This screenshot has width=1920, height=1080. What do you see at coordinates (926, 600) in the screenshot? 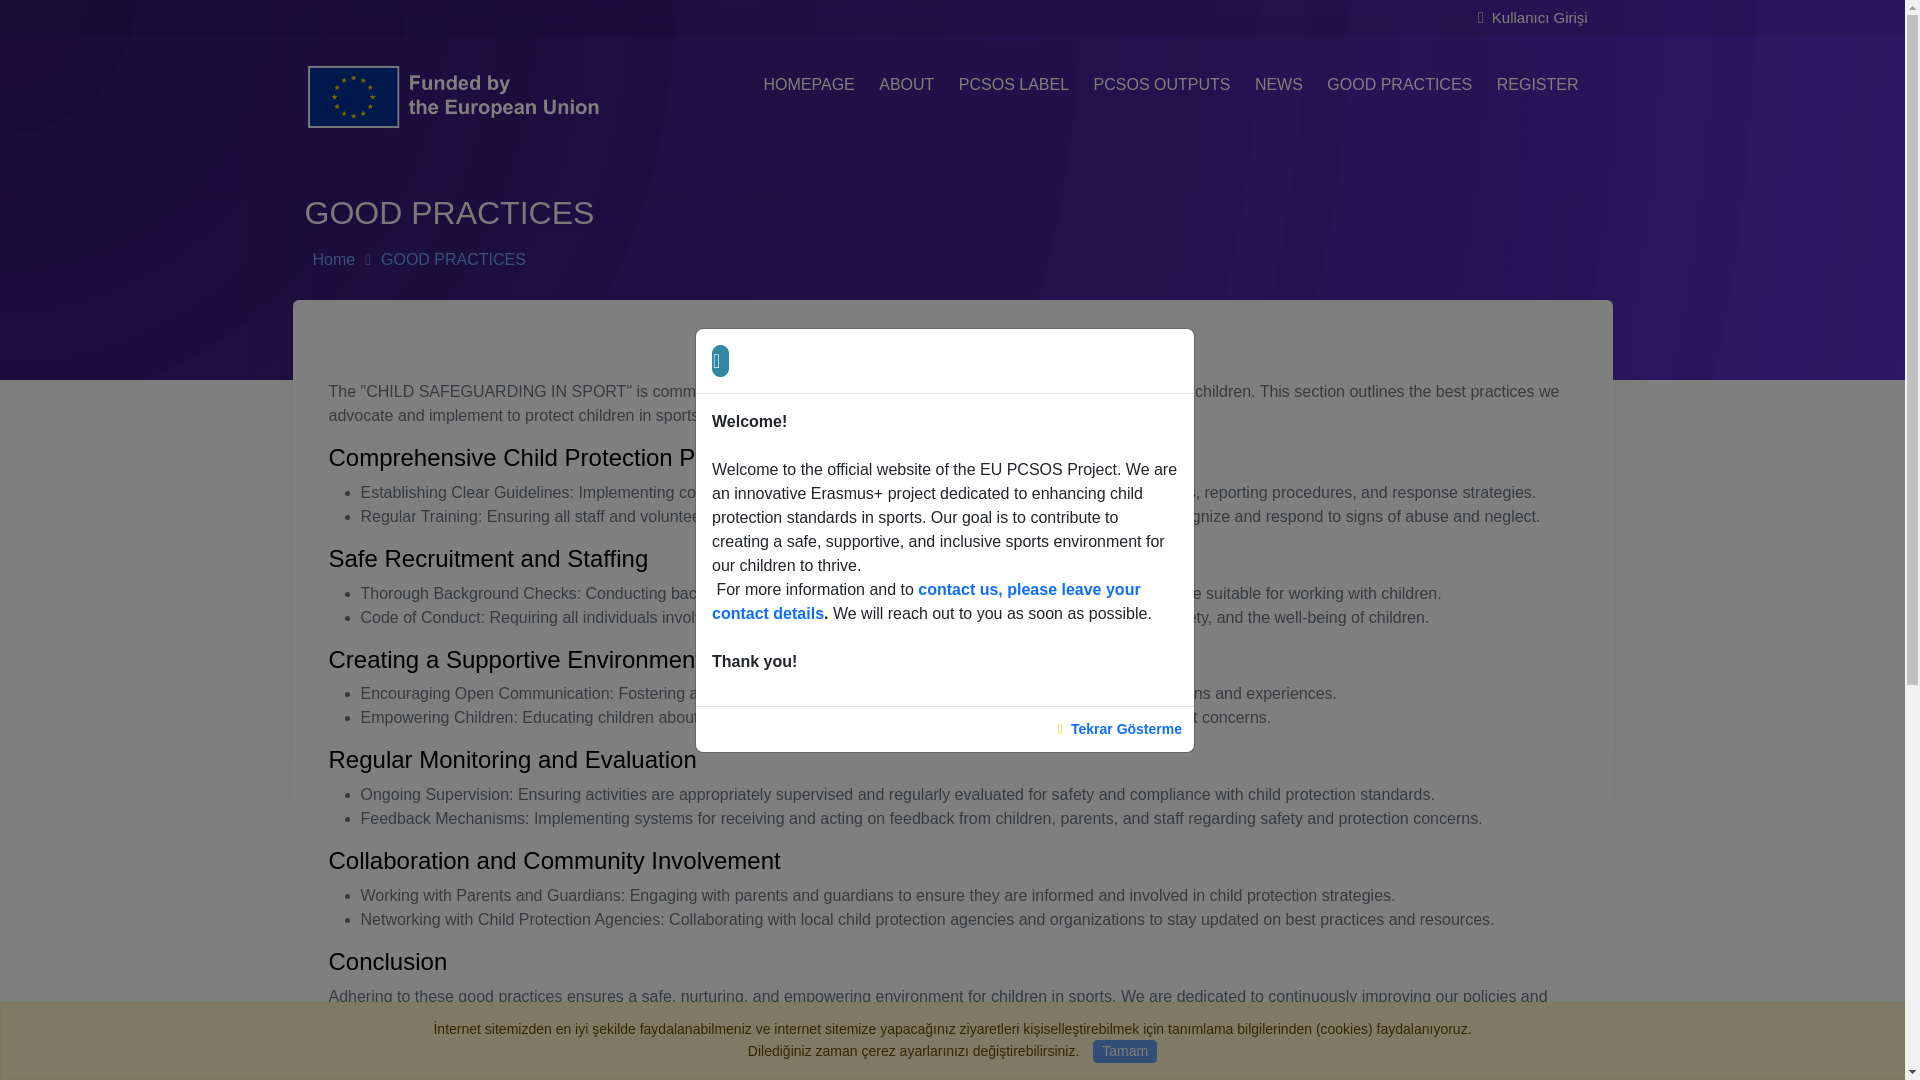
I see `contact us, please leave your contact details` at bounding box center [926, 600].